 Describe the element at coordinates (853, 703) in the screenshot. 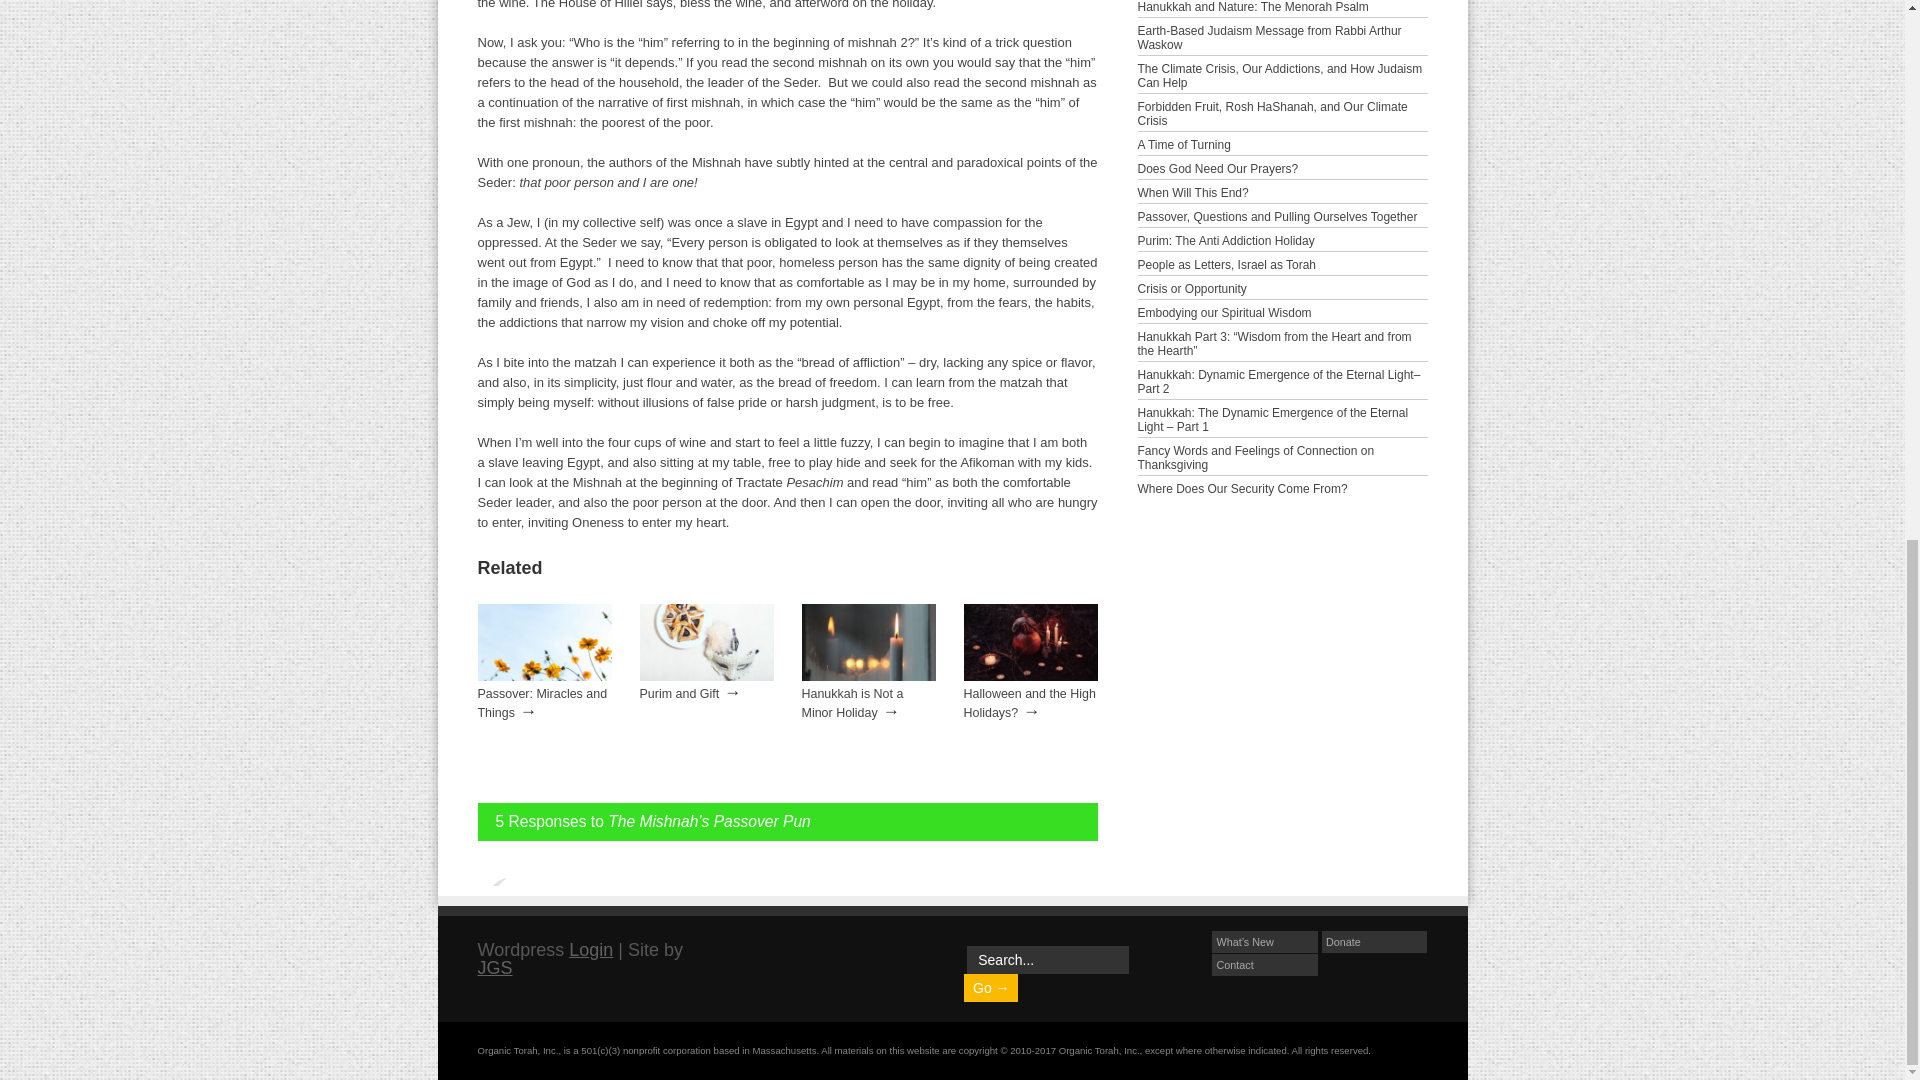

I see `Hanukkah is Not a Minor Holiday` at that location.